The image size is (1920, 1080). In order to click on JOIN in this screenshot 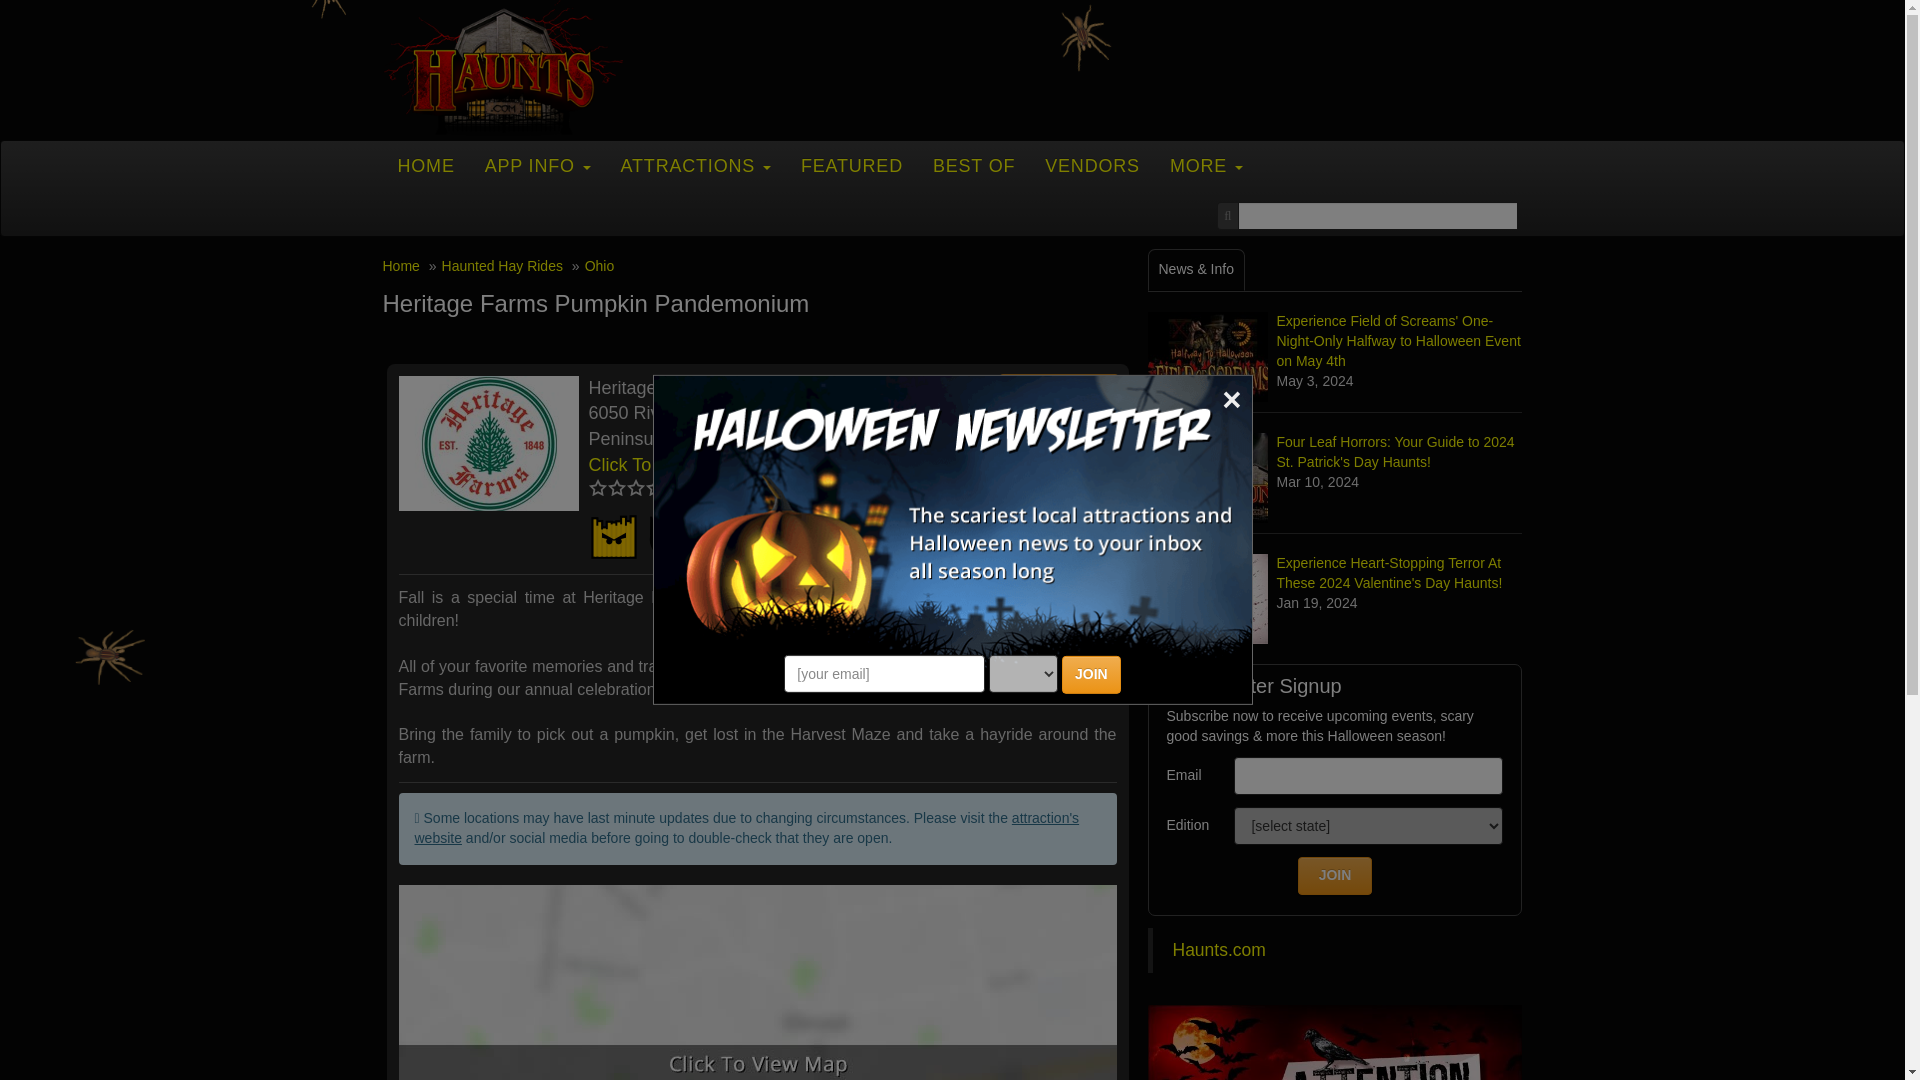, I will do `click(1091, 674)`.